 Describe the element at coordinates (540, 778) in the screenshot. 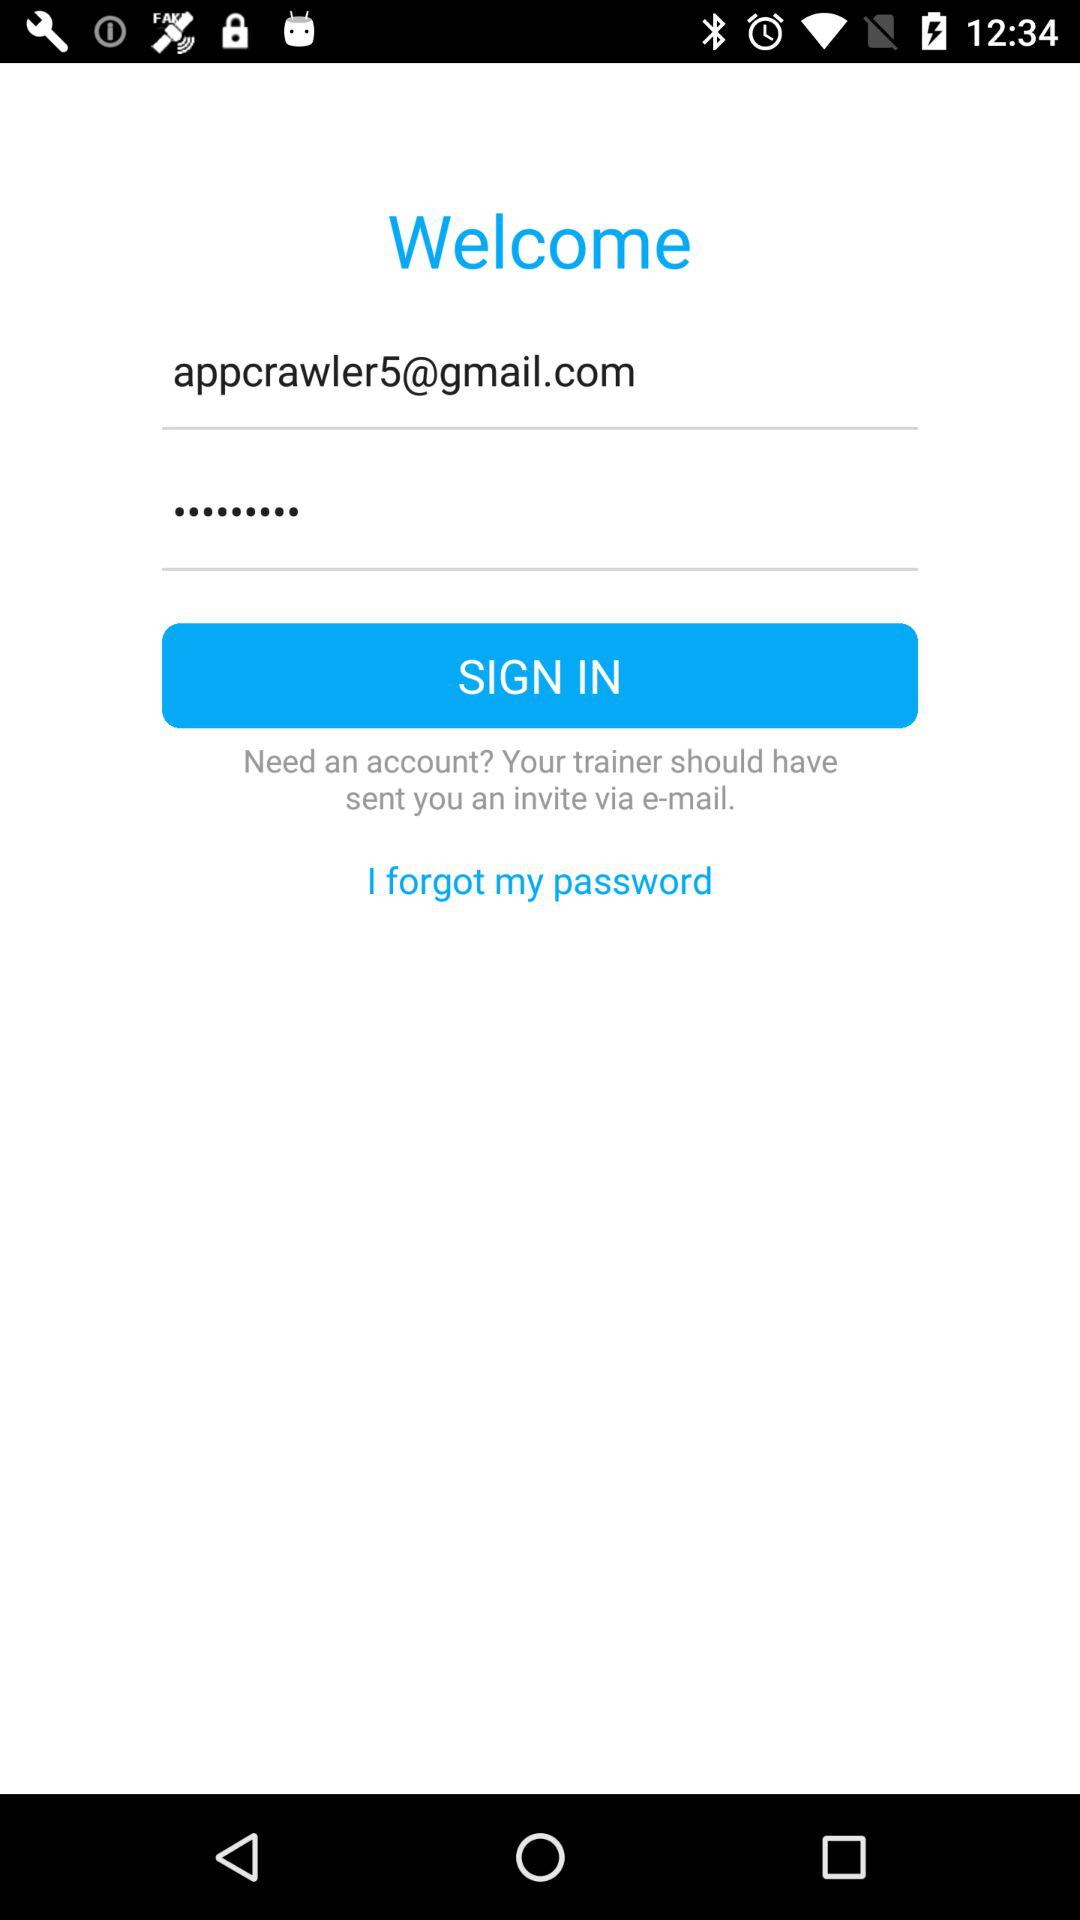

I see `jump to the need an account` at that location.